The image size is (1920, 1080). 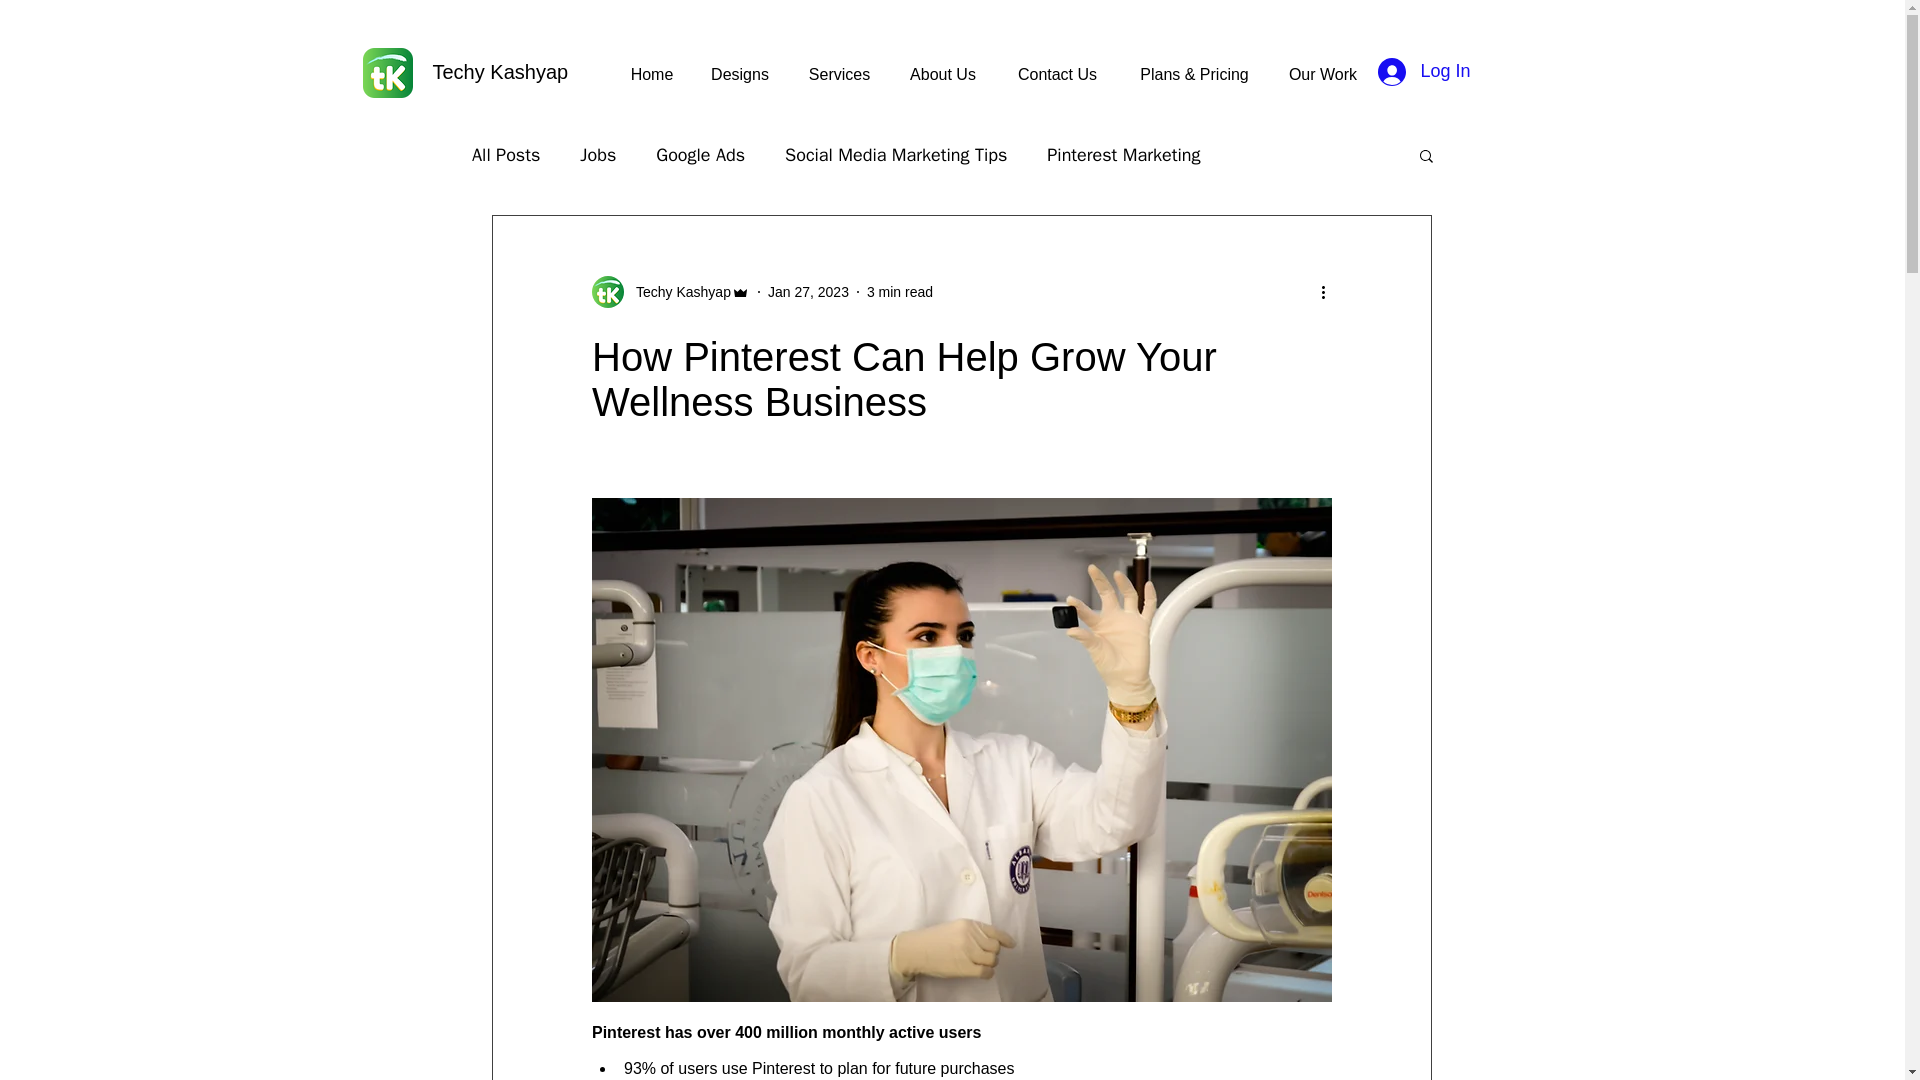 I want to click on Jan 27, 2023, so click(x=808, y=292).